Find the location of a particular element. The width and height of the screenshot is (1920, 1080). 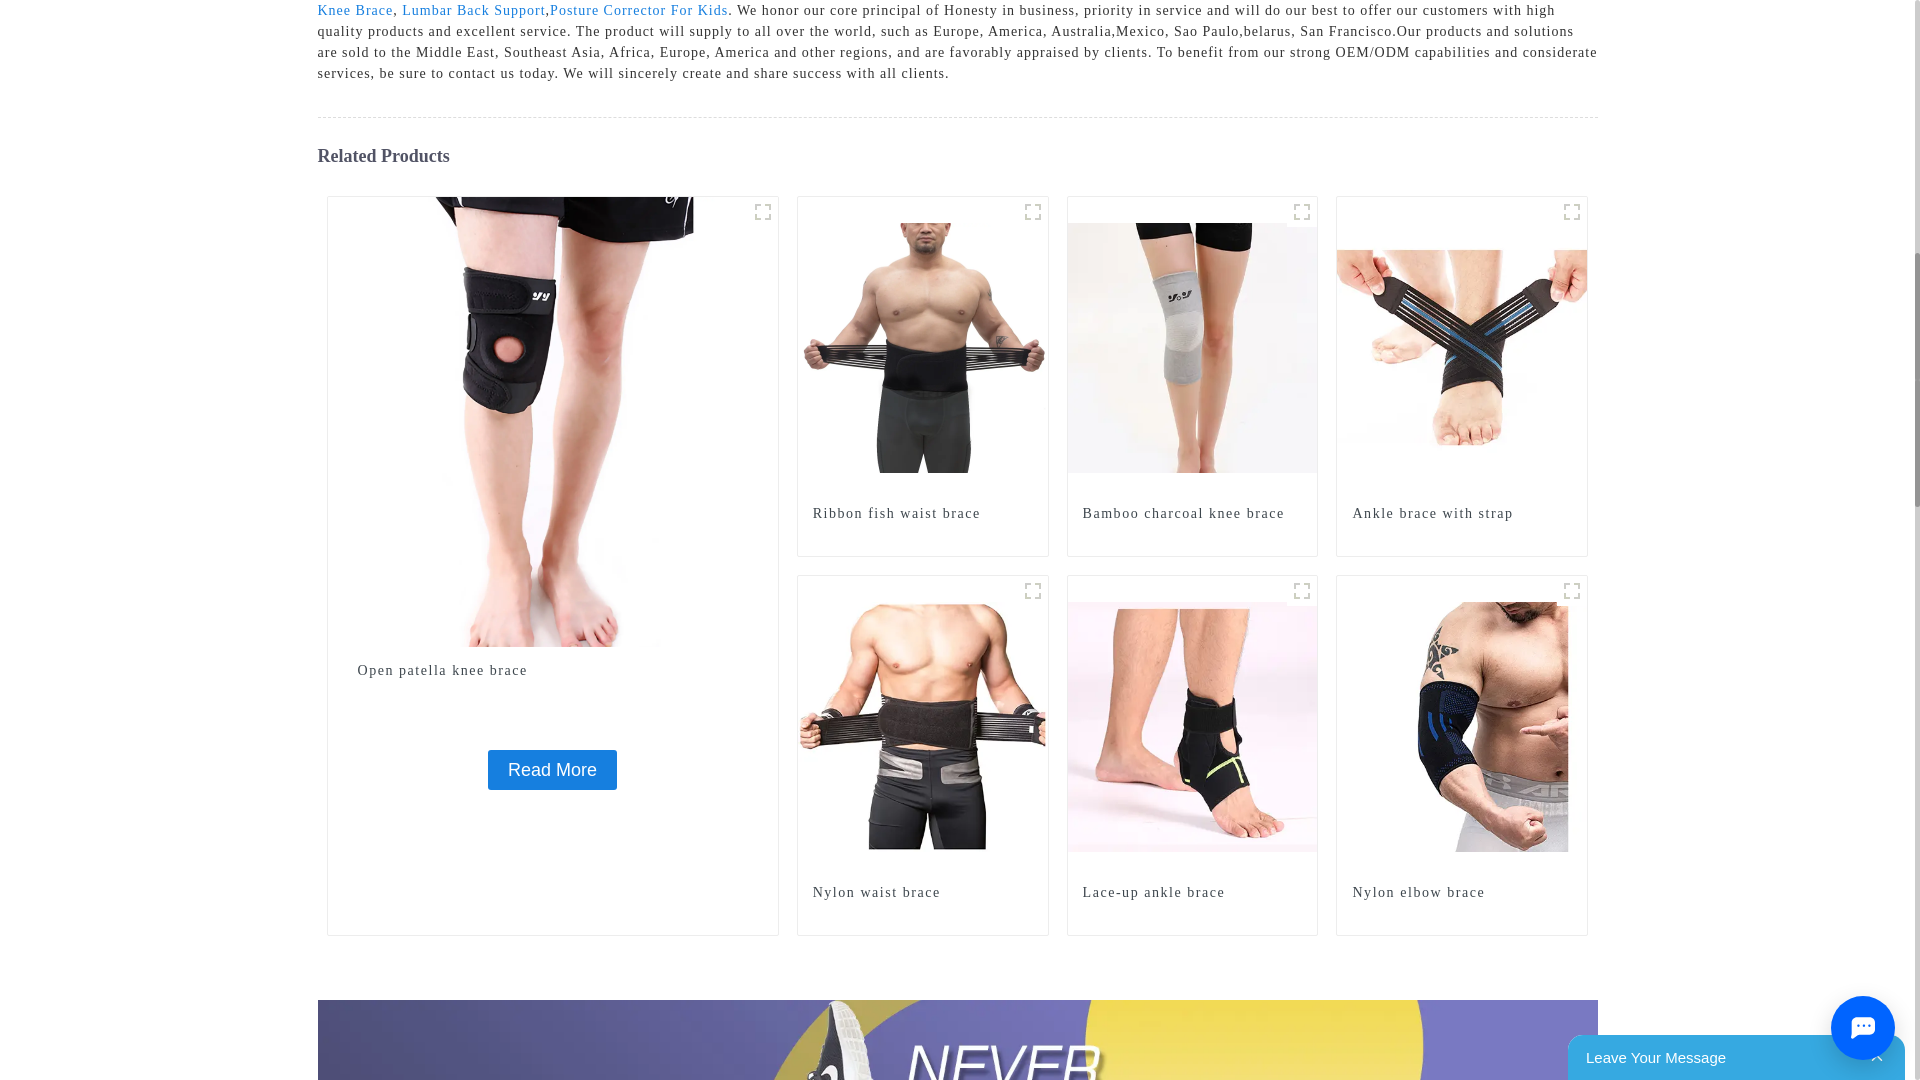

tysf is located at coordinates (1302, 211).